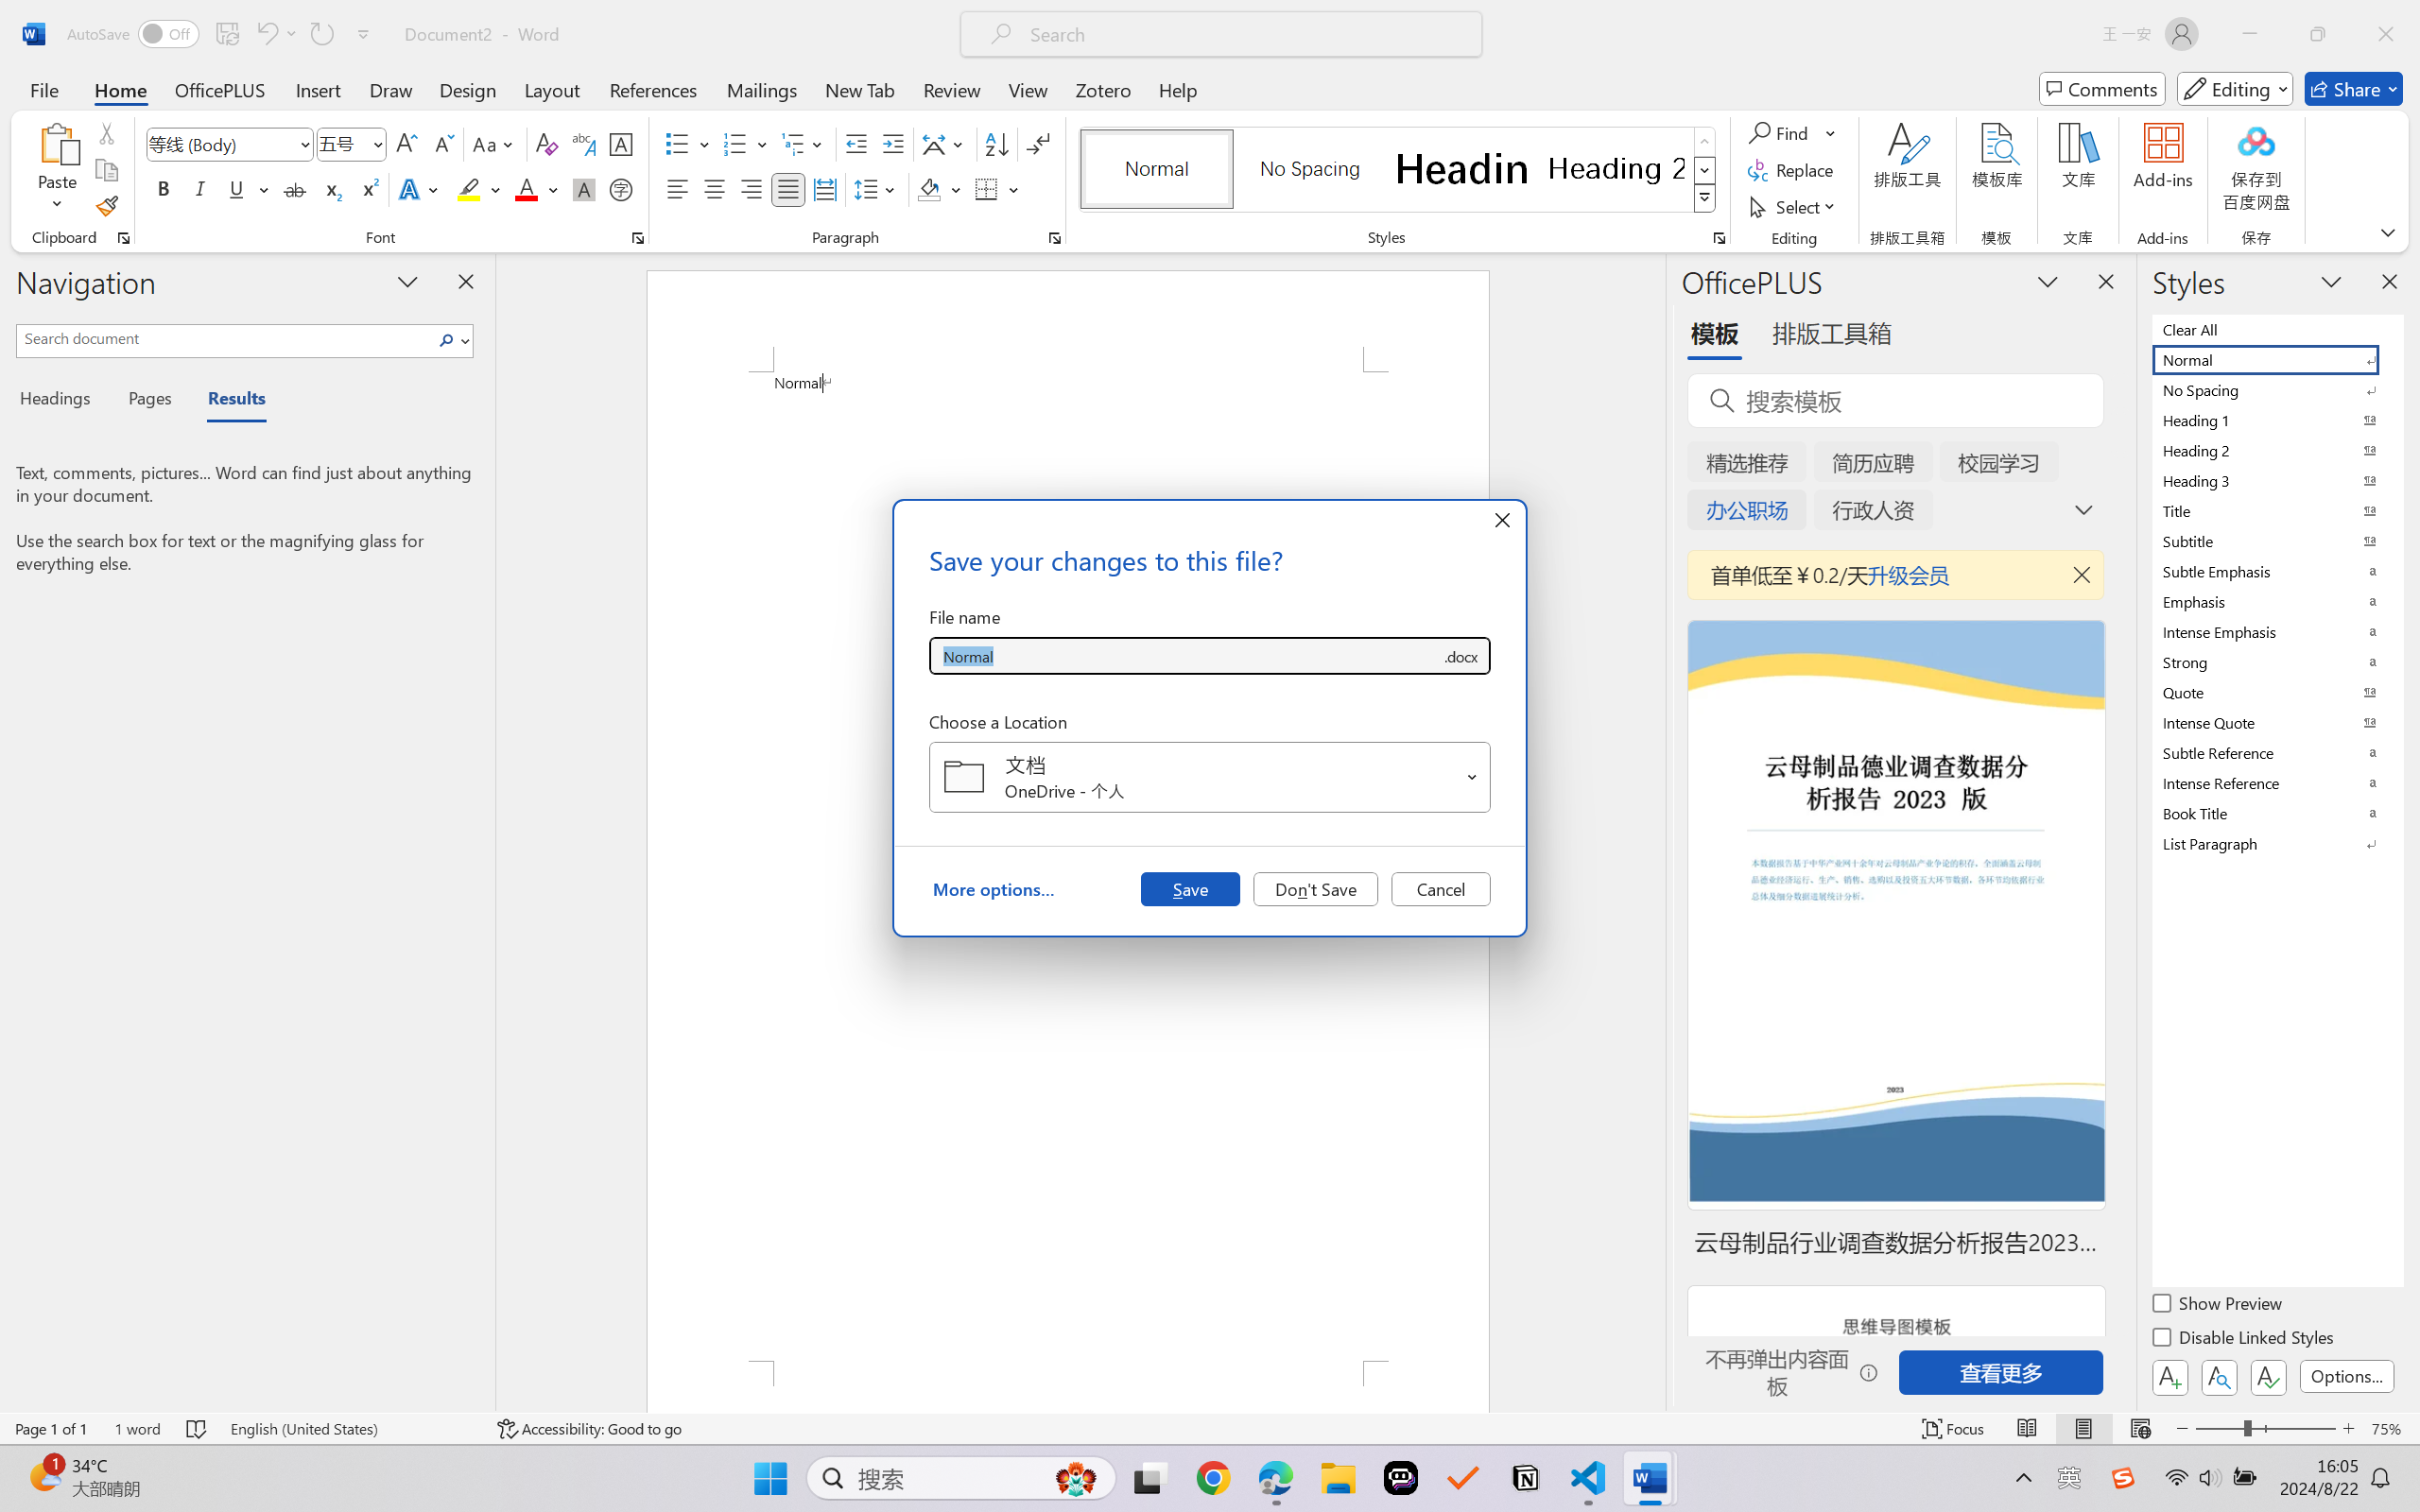 The image size is (2420, 1512). What do you see at coordinates (2276, 389) in the screenshot?
I see `No Spacing` at bounding box center [2276, 389].